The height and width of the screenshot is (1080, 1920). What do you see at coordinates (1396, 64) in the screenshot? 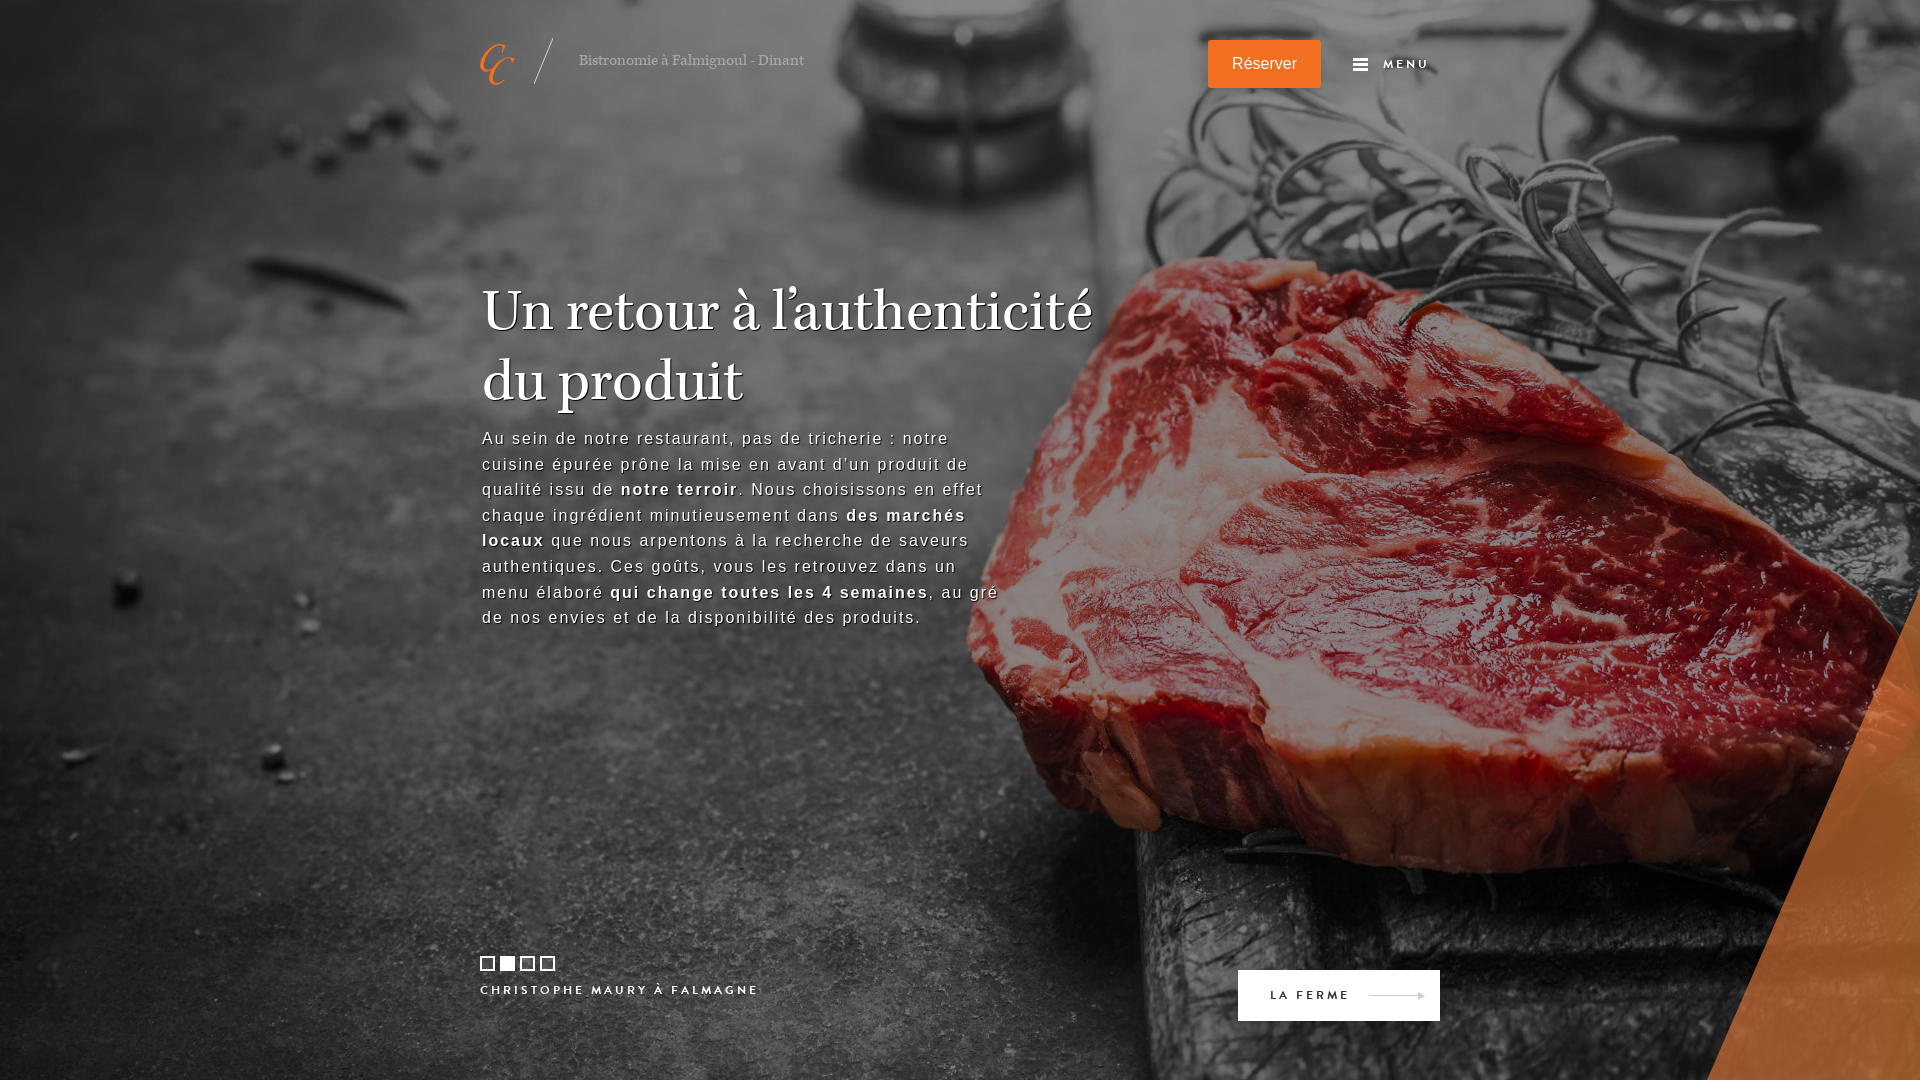
I see `MENU` at bounding box center [1396, 64].